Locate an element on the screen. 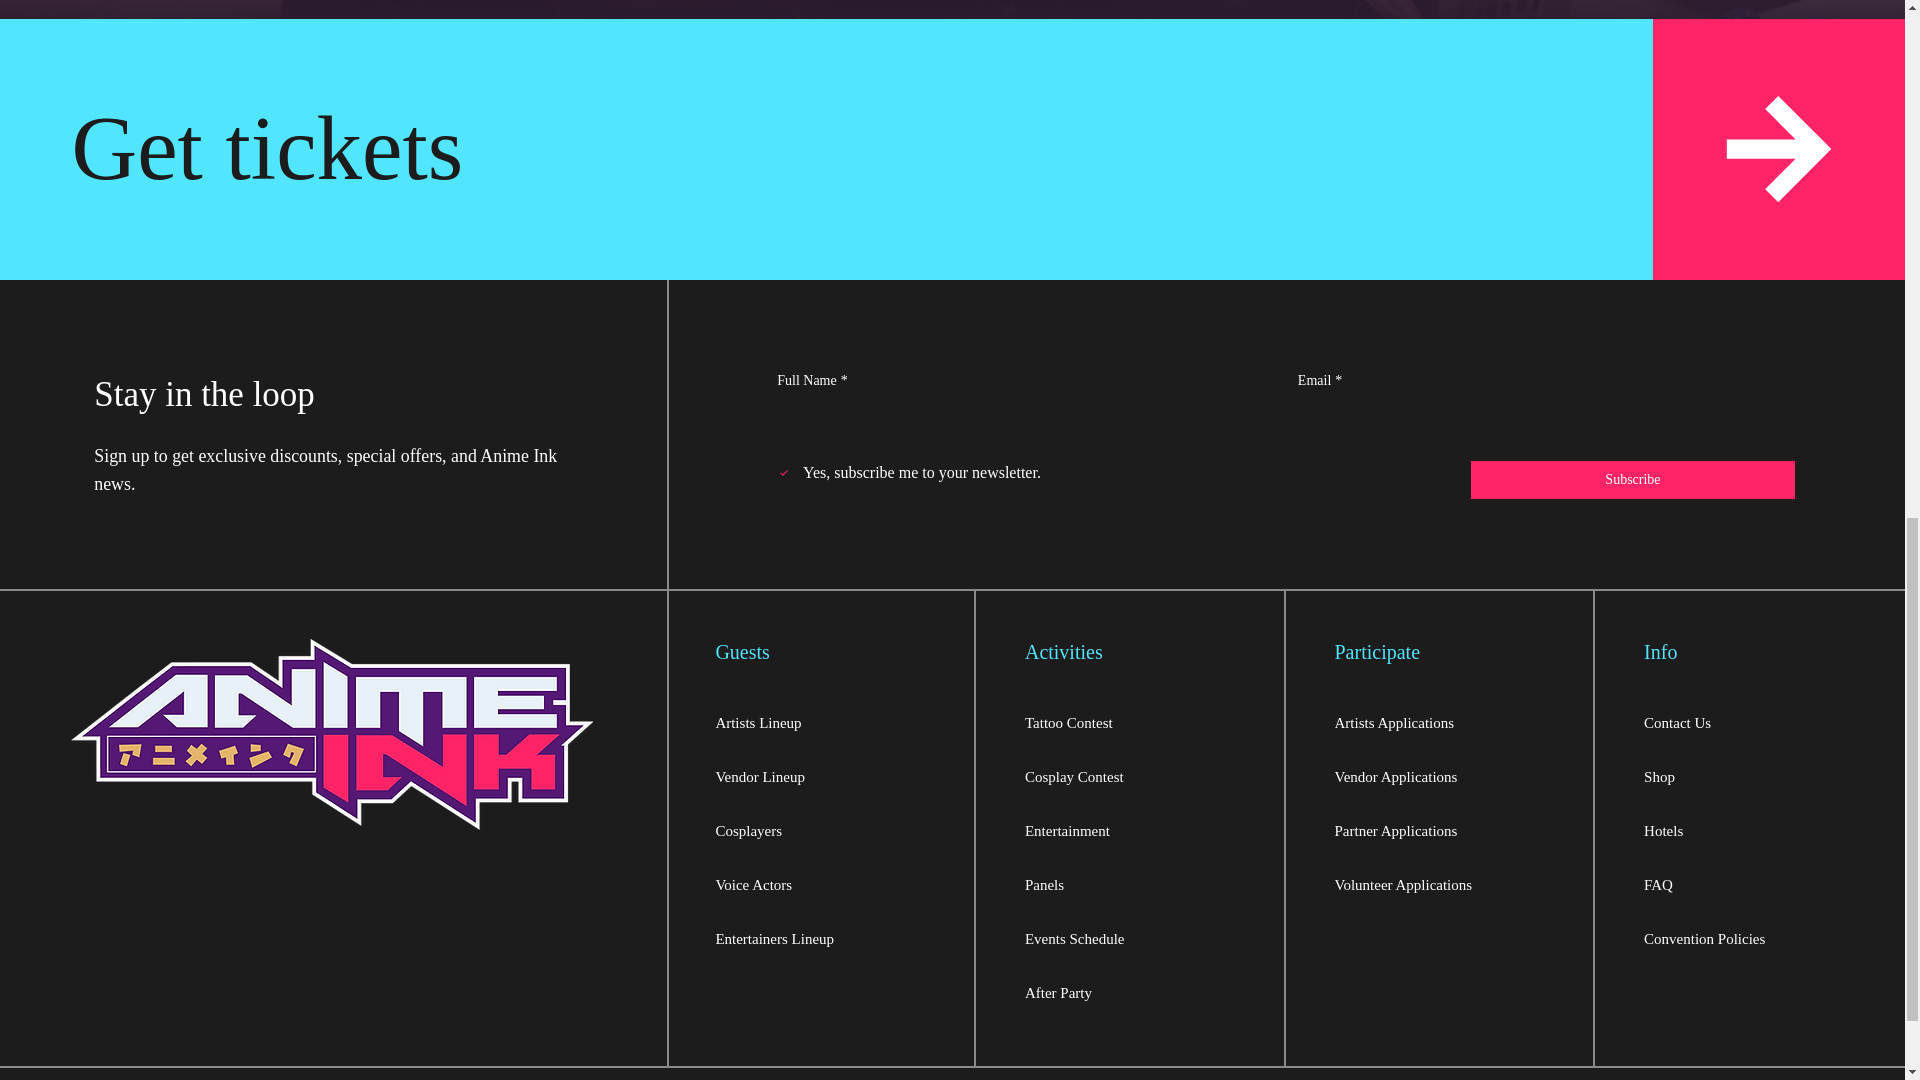  Events Schedule is located at coordinates (1132, 938).